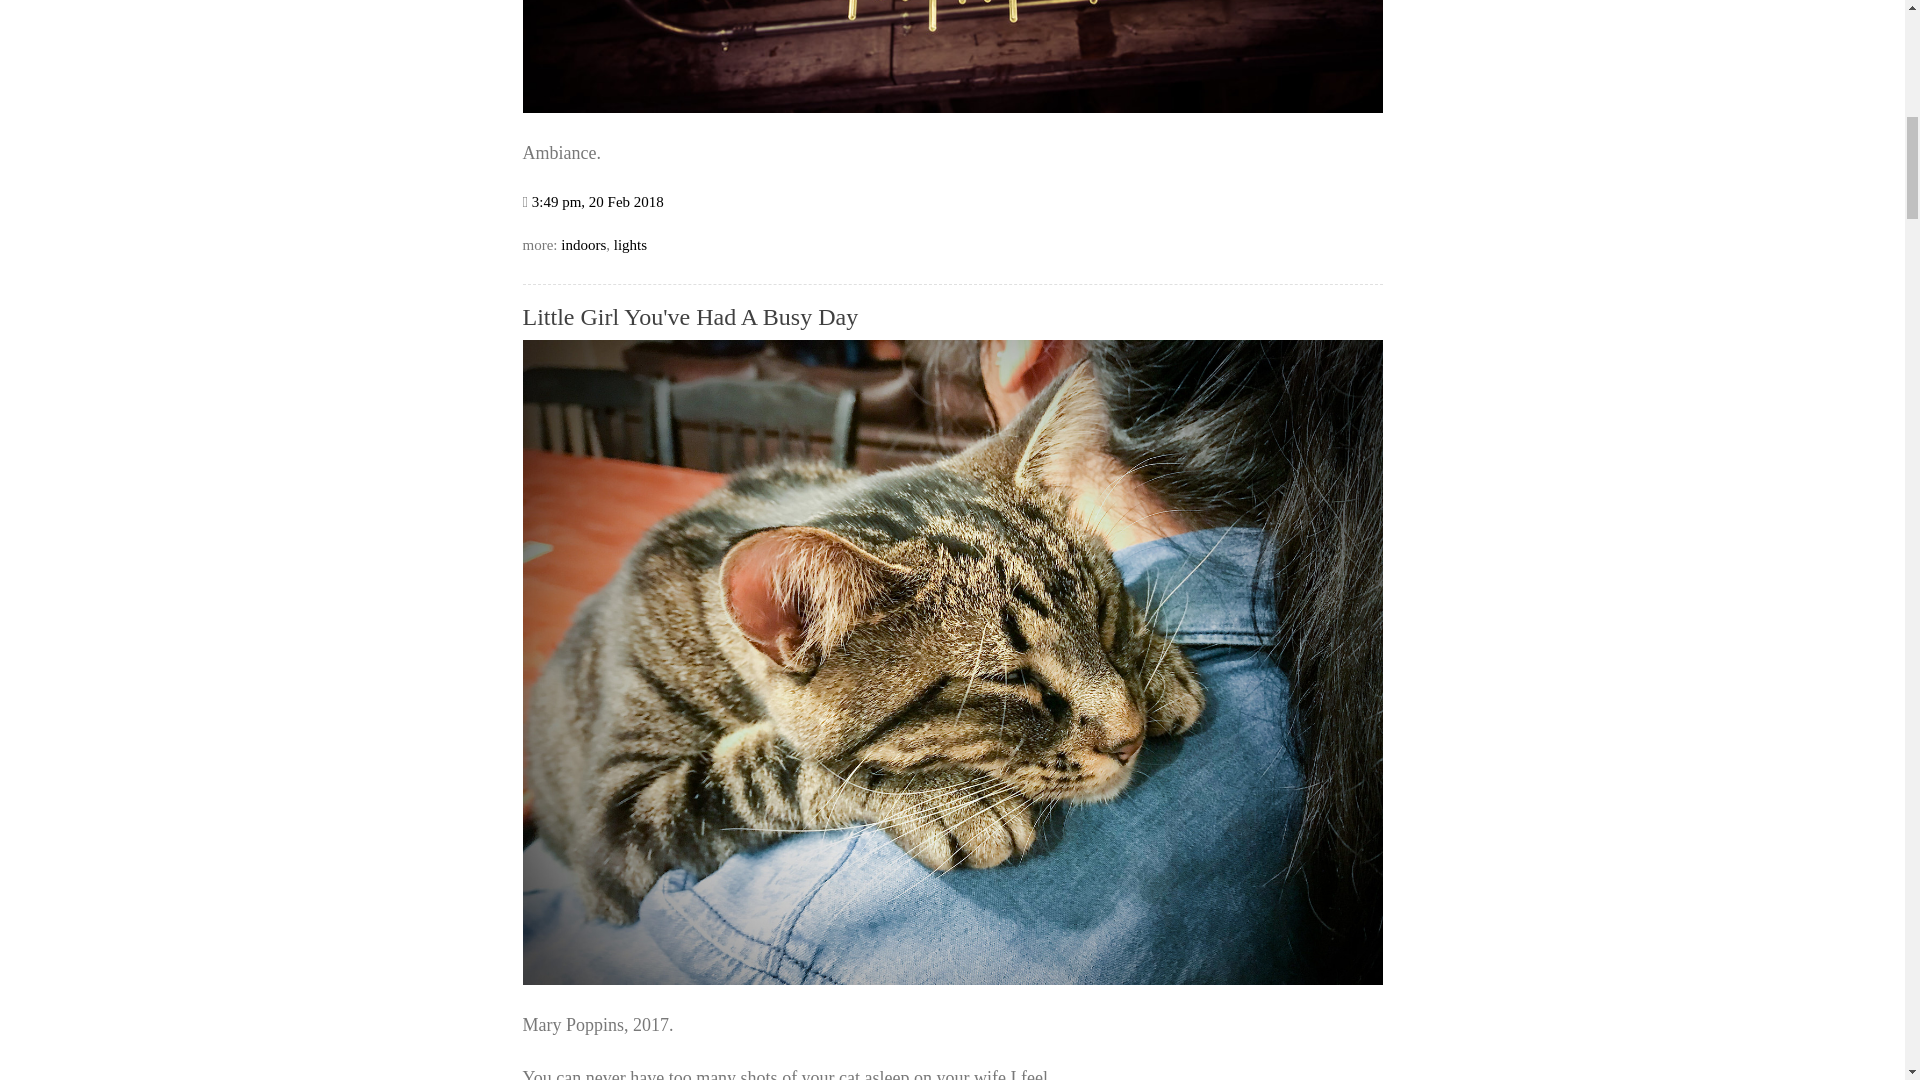 The image size is (1920, 1080). What do you see at coordinates (690, 316) in the screenshot?
I see `Little Girl You've Had A Busy Day` at bounding box center [690, 316].